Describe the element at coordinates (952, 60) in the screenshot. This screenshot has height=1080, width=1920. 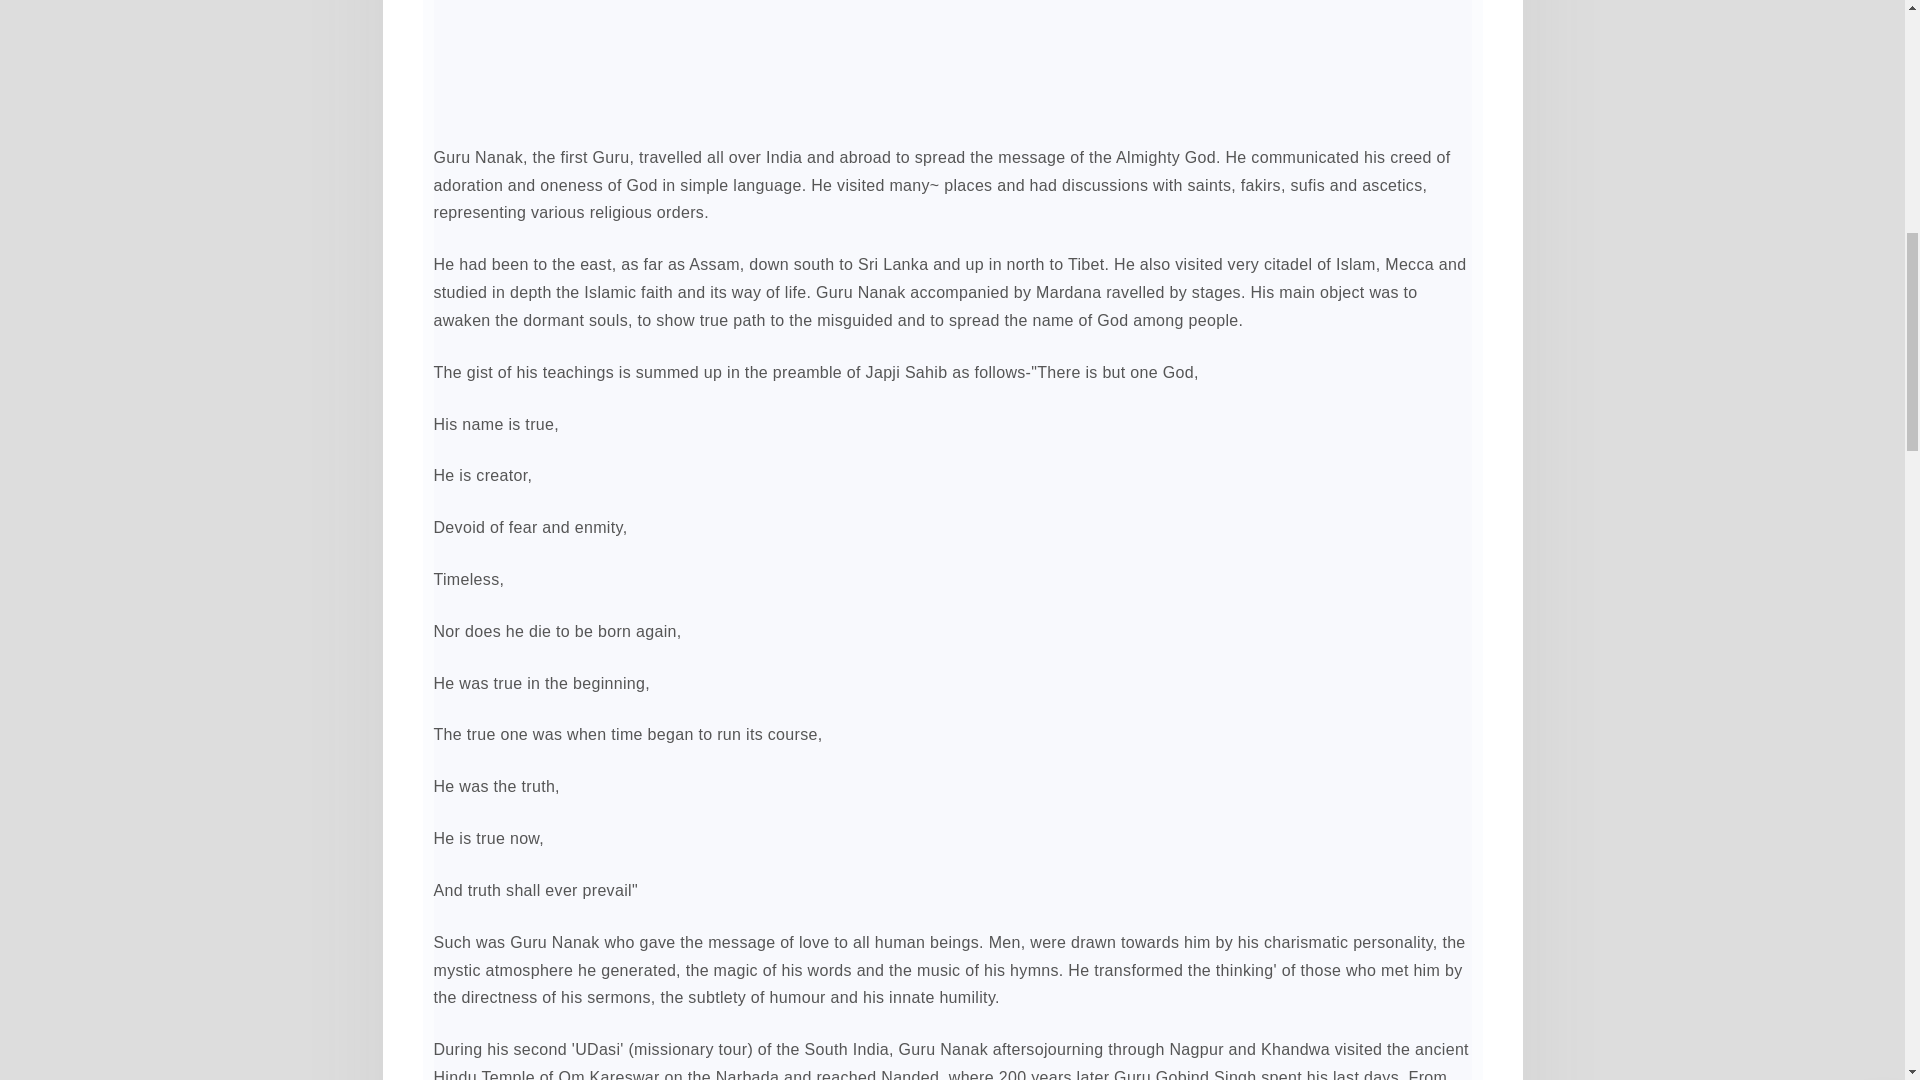
I see `GURUDWARA NANAK JHIRA - BIDAR` at that location.